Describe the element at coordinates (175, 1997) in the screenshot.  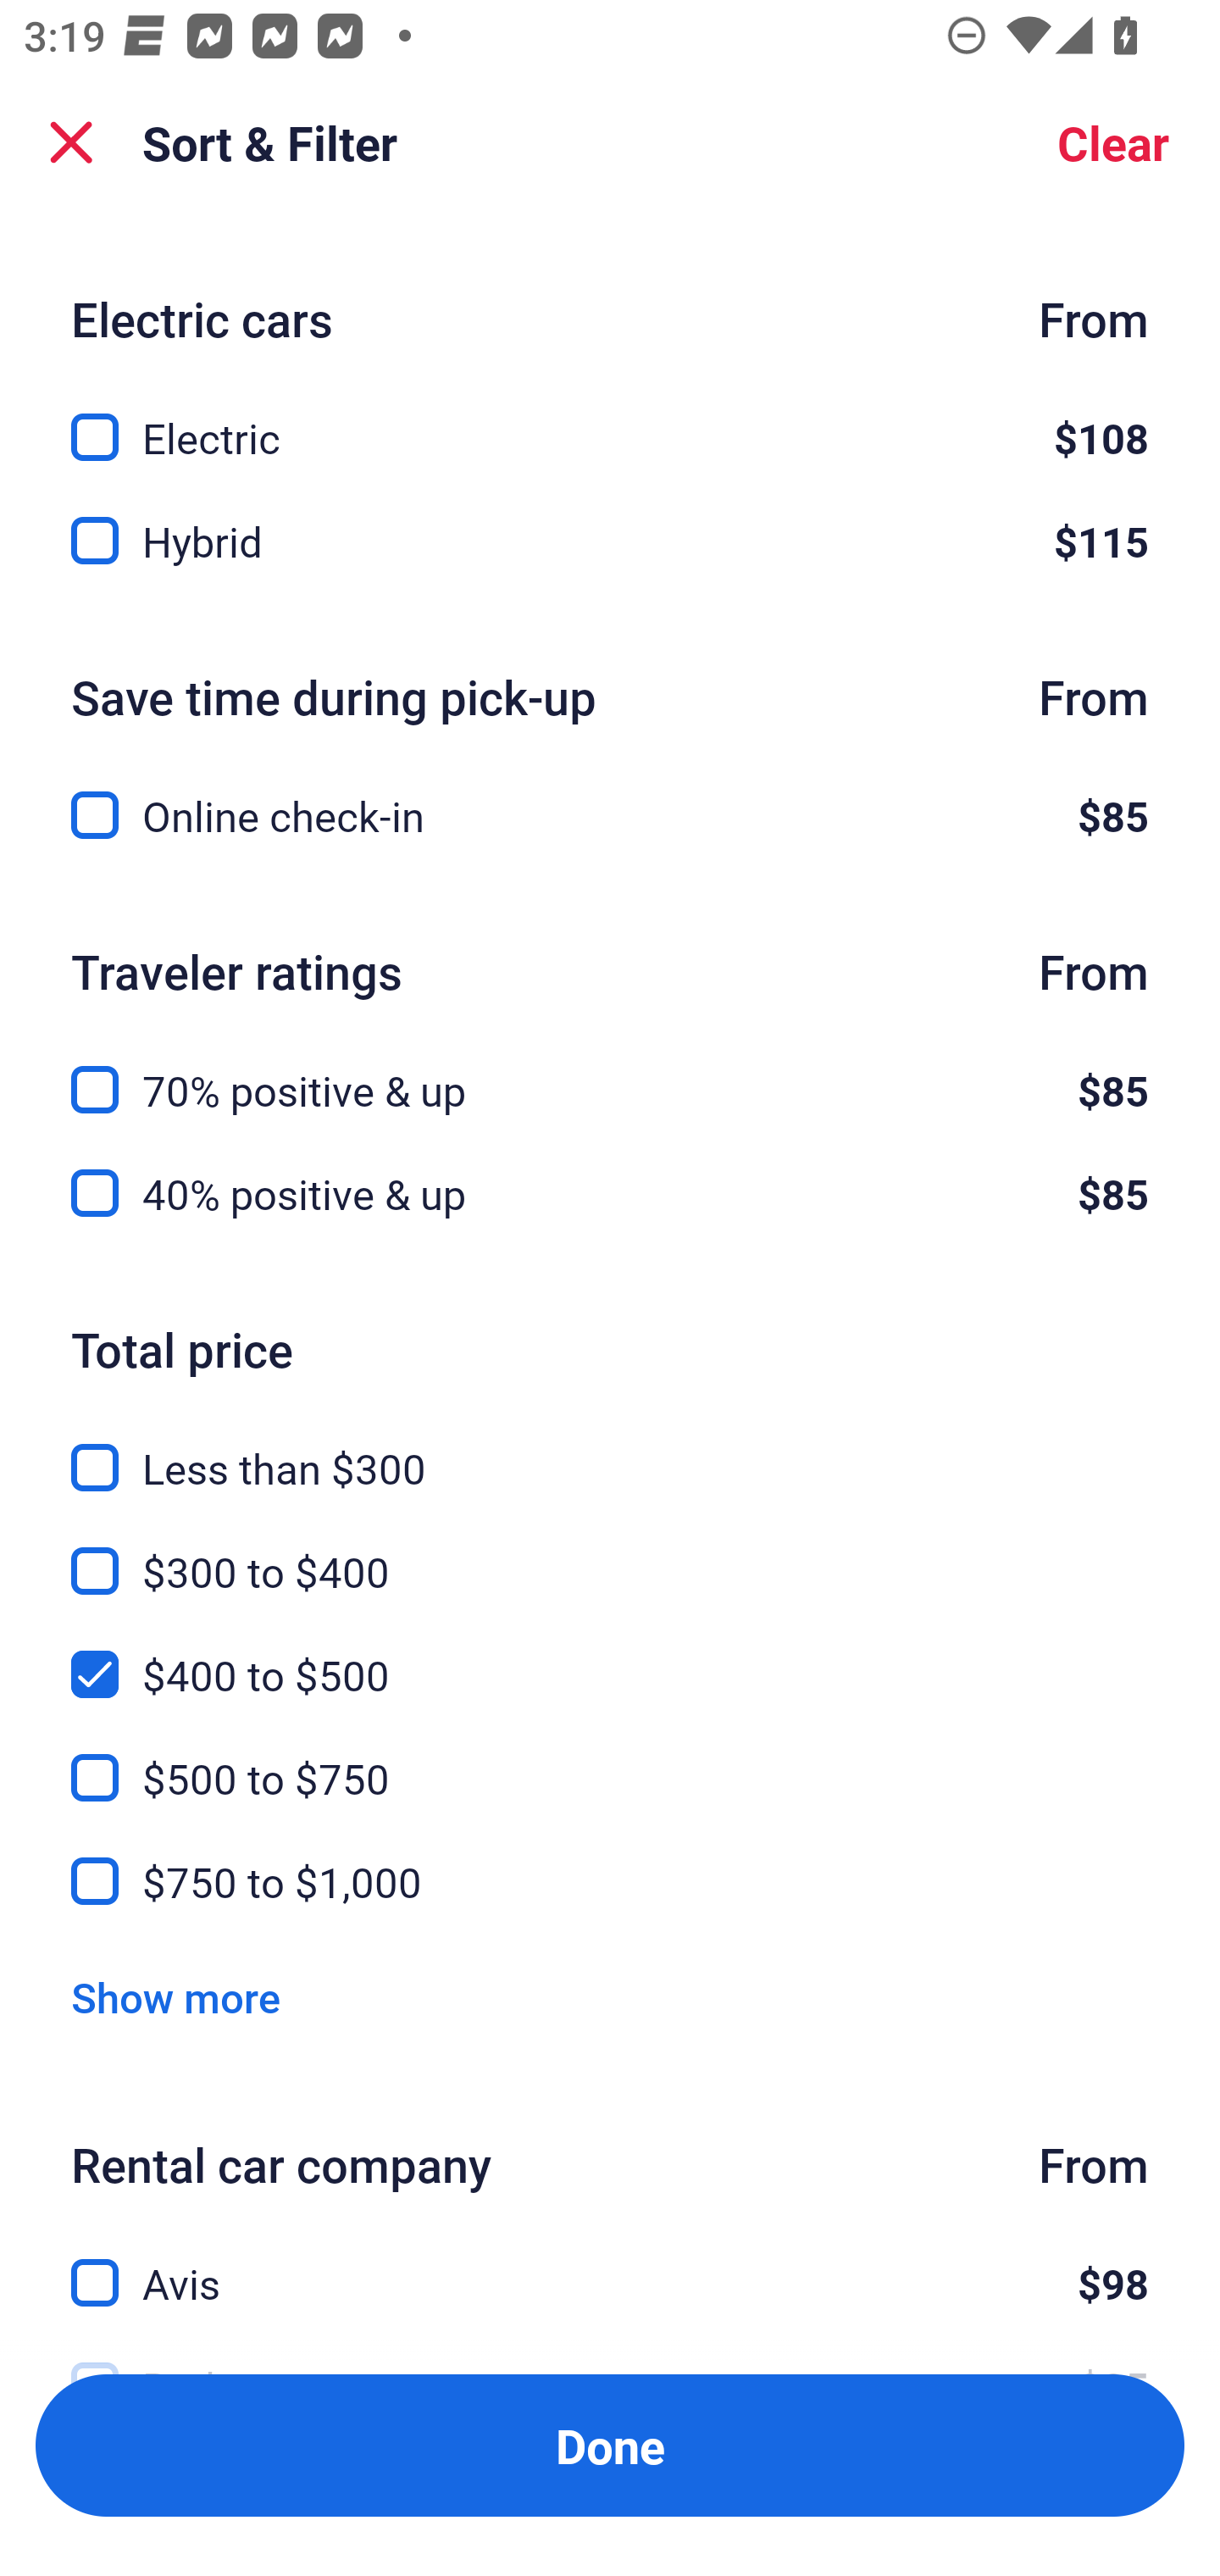
I see `Show more Show more Link` at that location.